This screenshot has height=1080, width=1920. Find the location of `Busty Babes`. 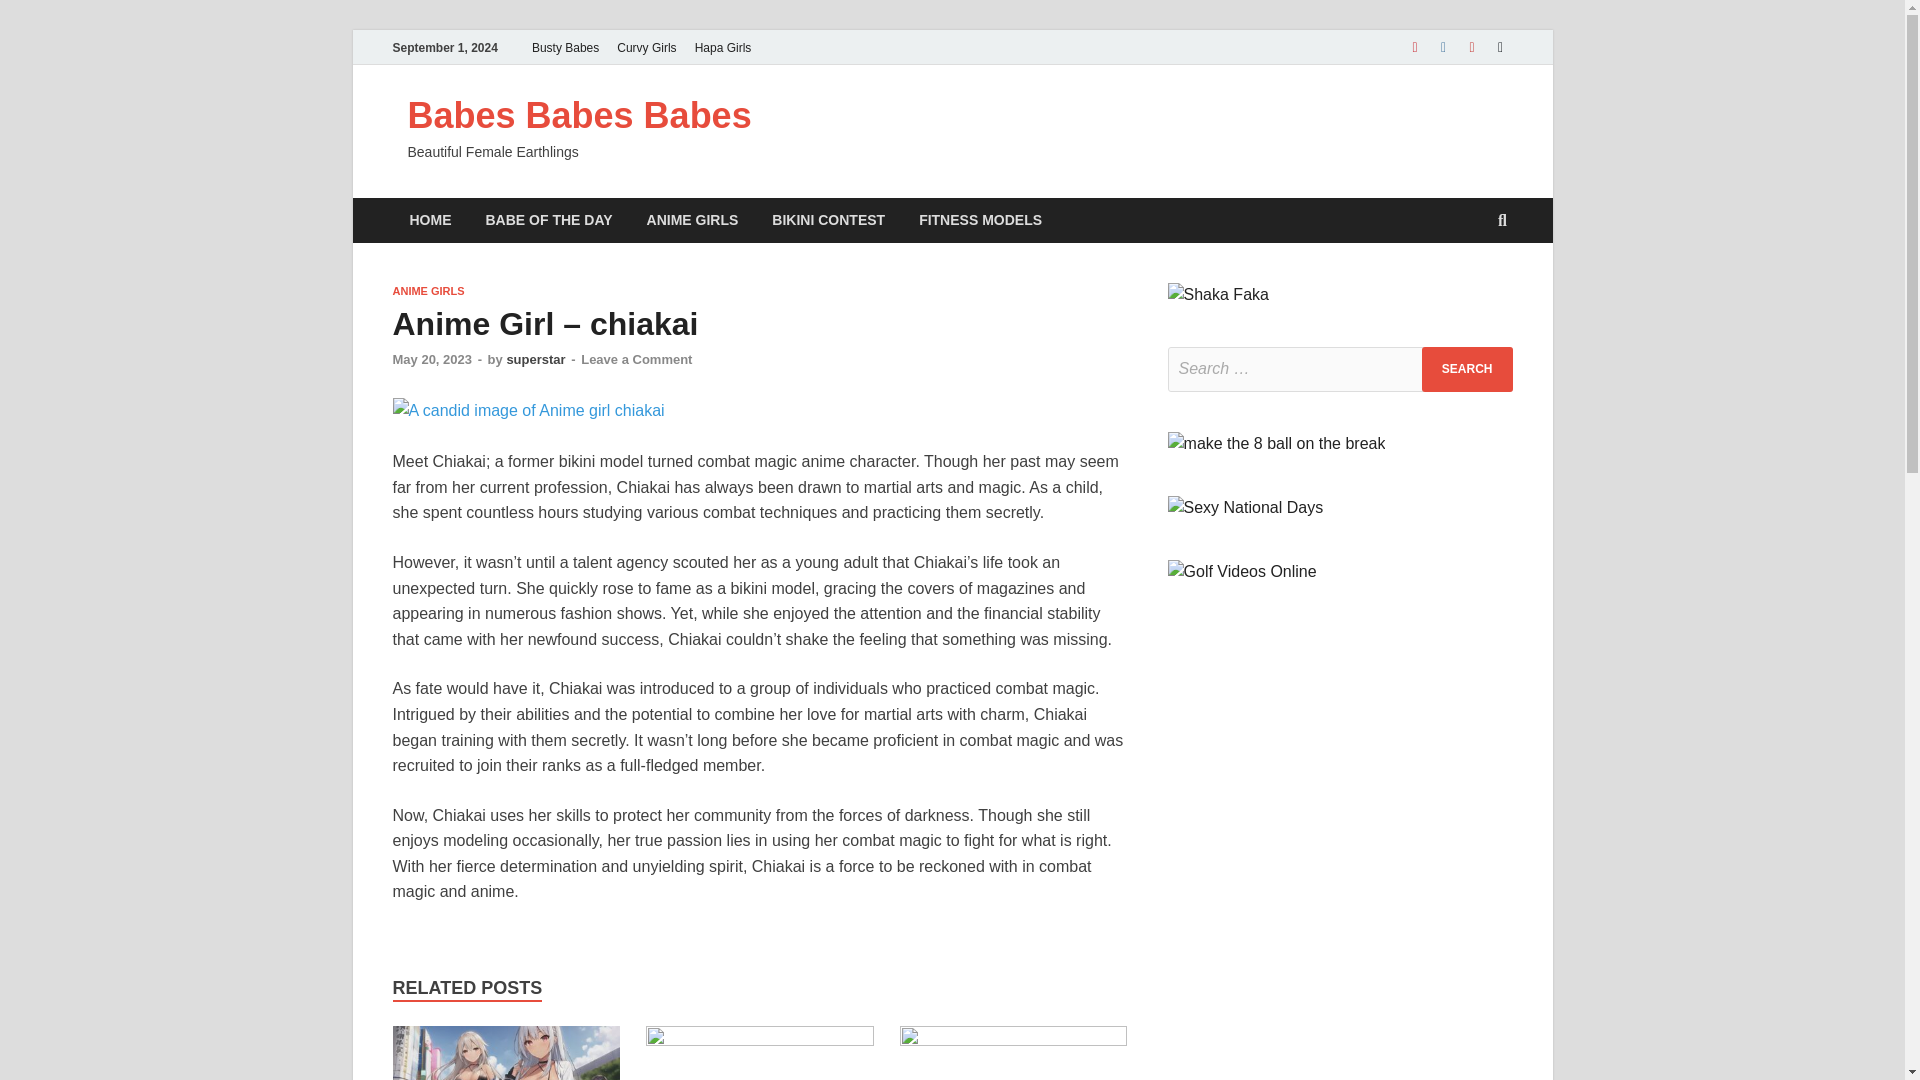

Busty Babes is located at coordinates (565, 47).